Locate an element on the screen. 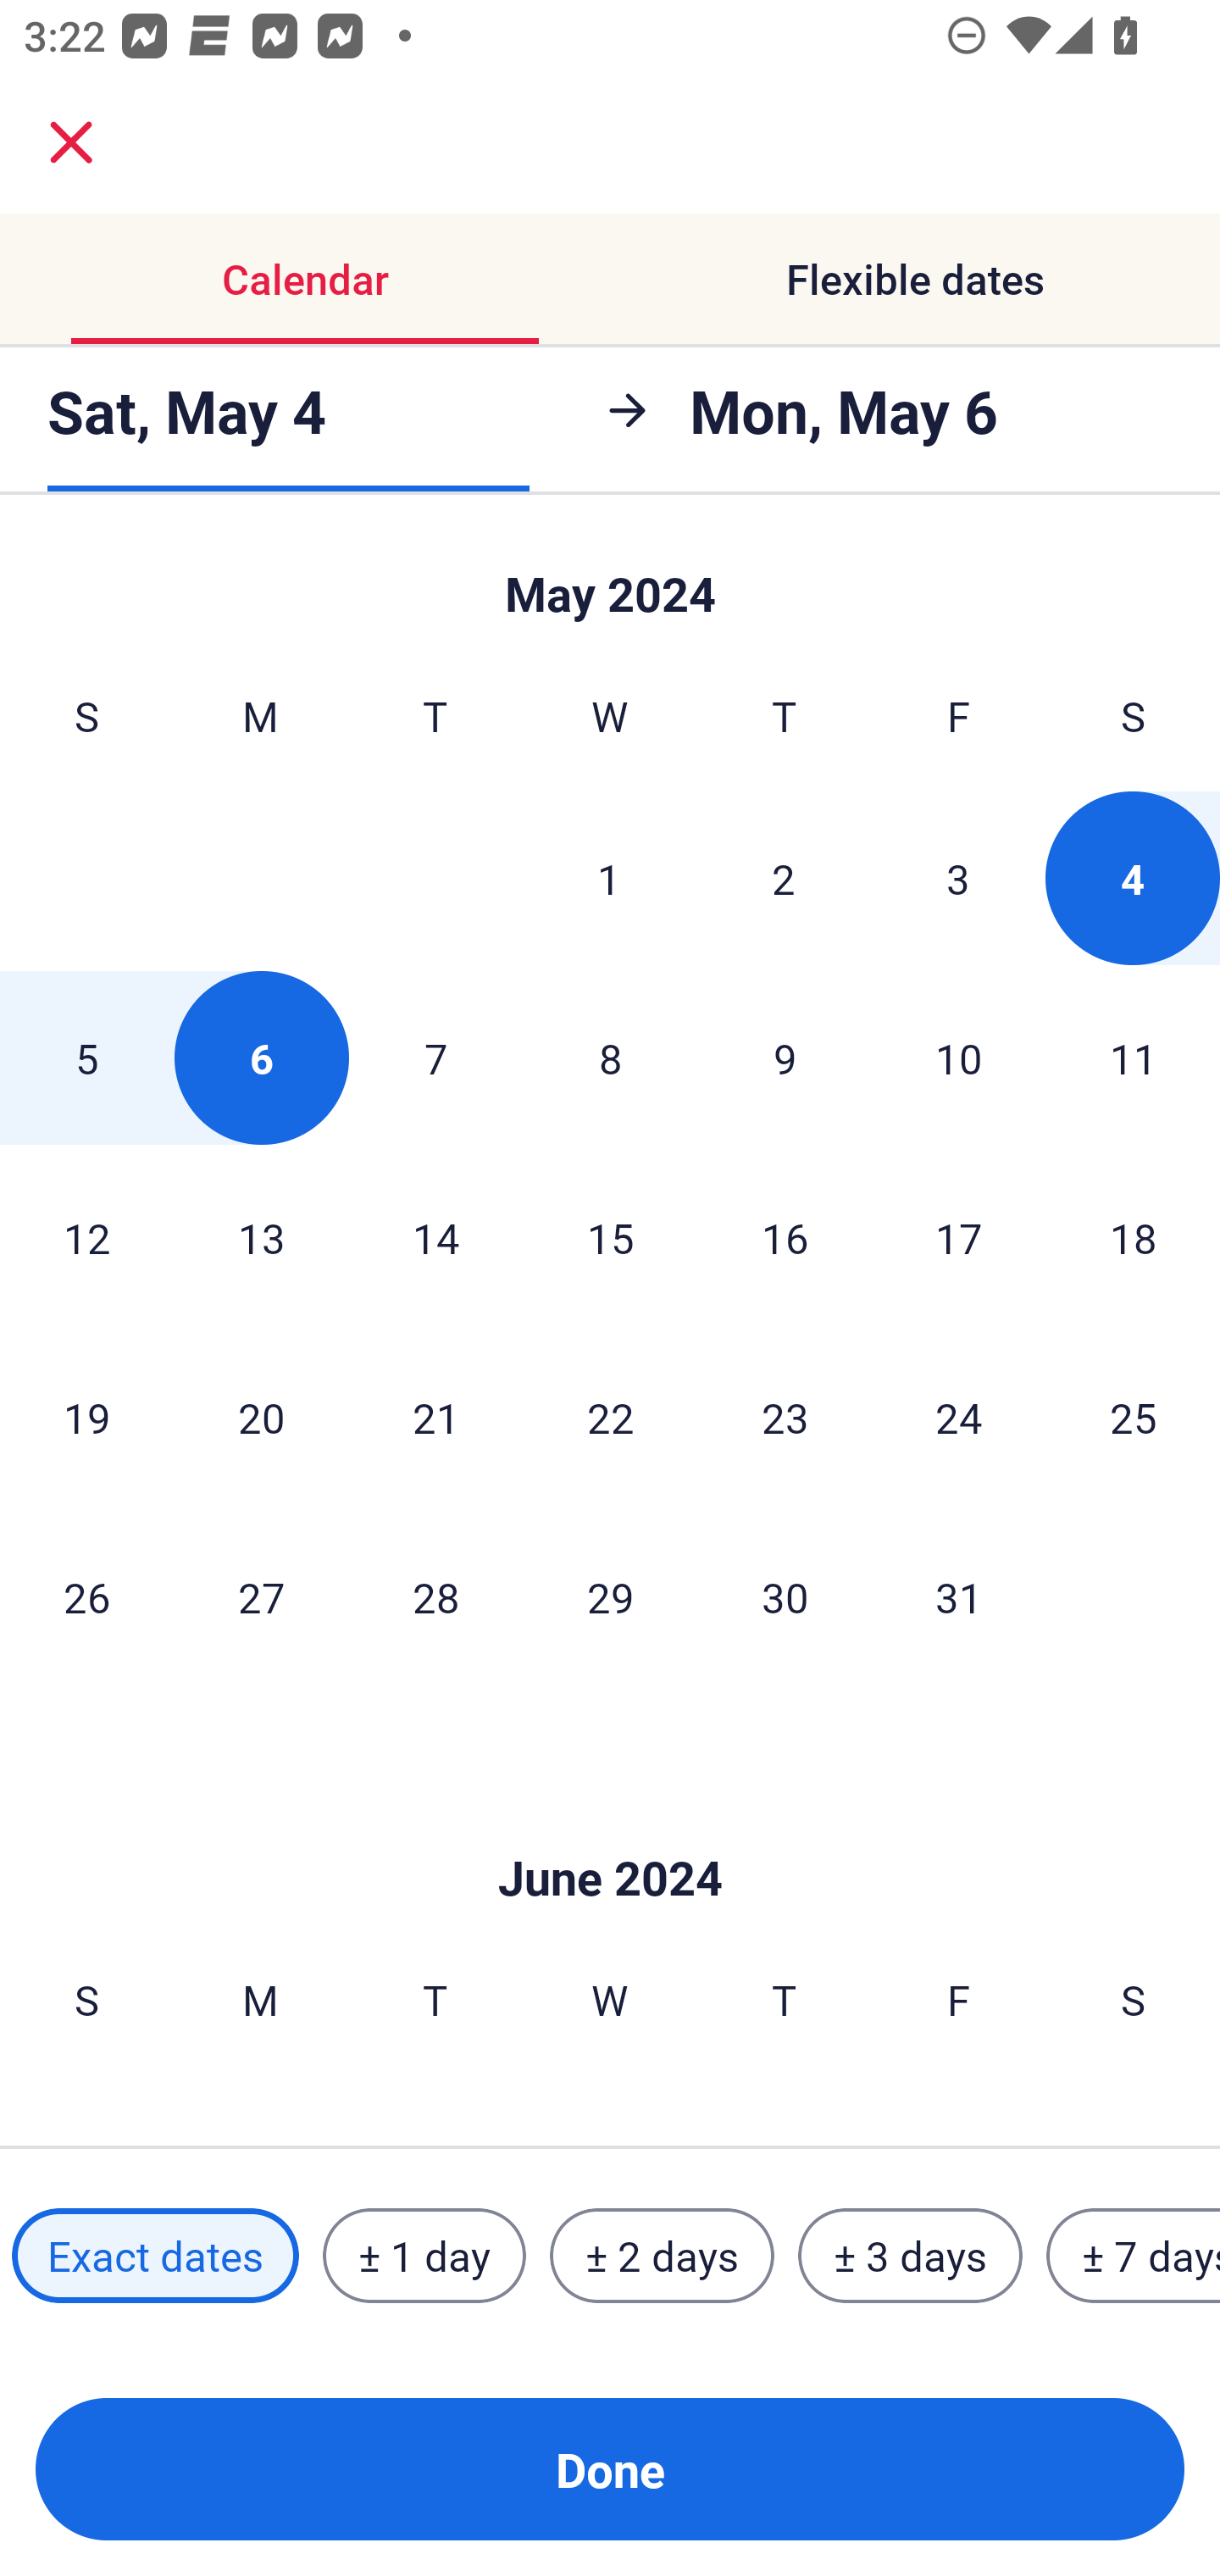 The height and width of the screenshot is (2576, 1220). Flexible dates is located at coordinates (915, 280).